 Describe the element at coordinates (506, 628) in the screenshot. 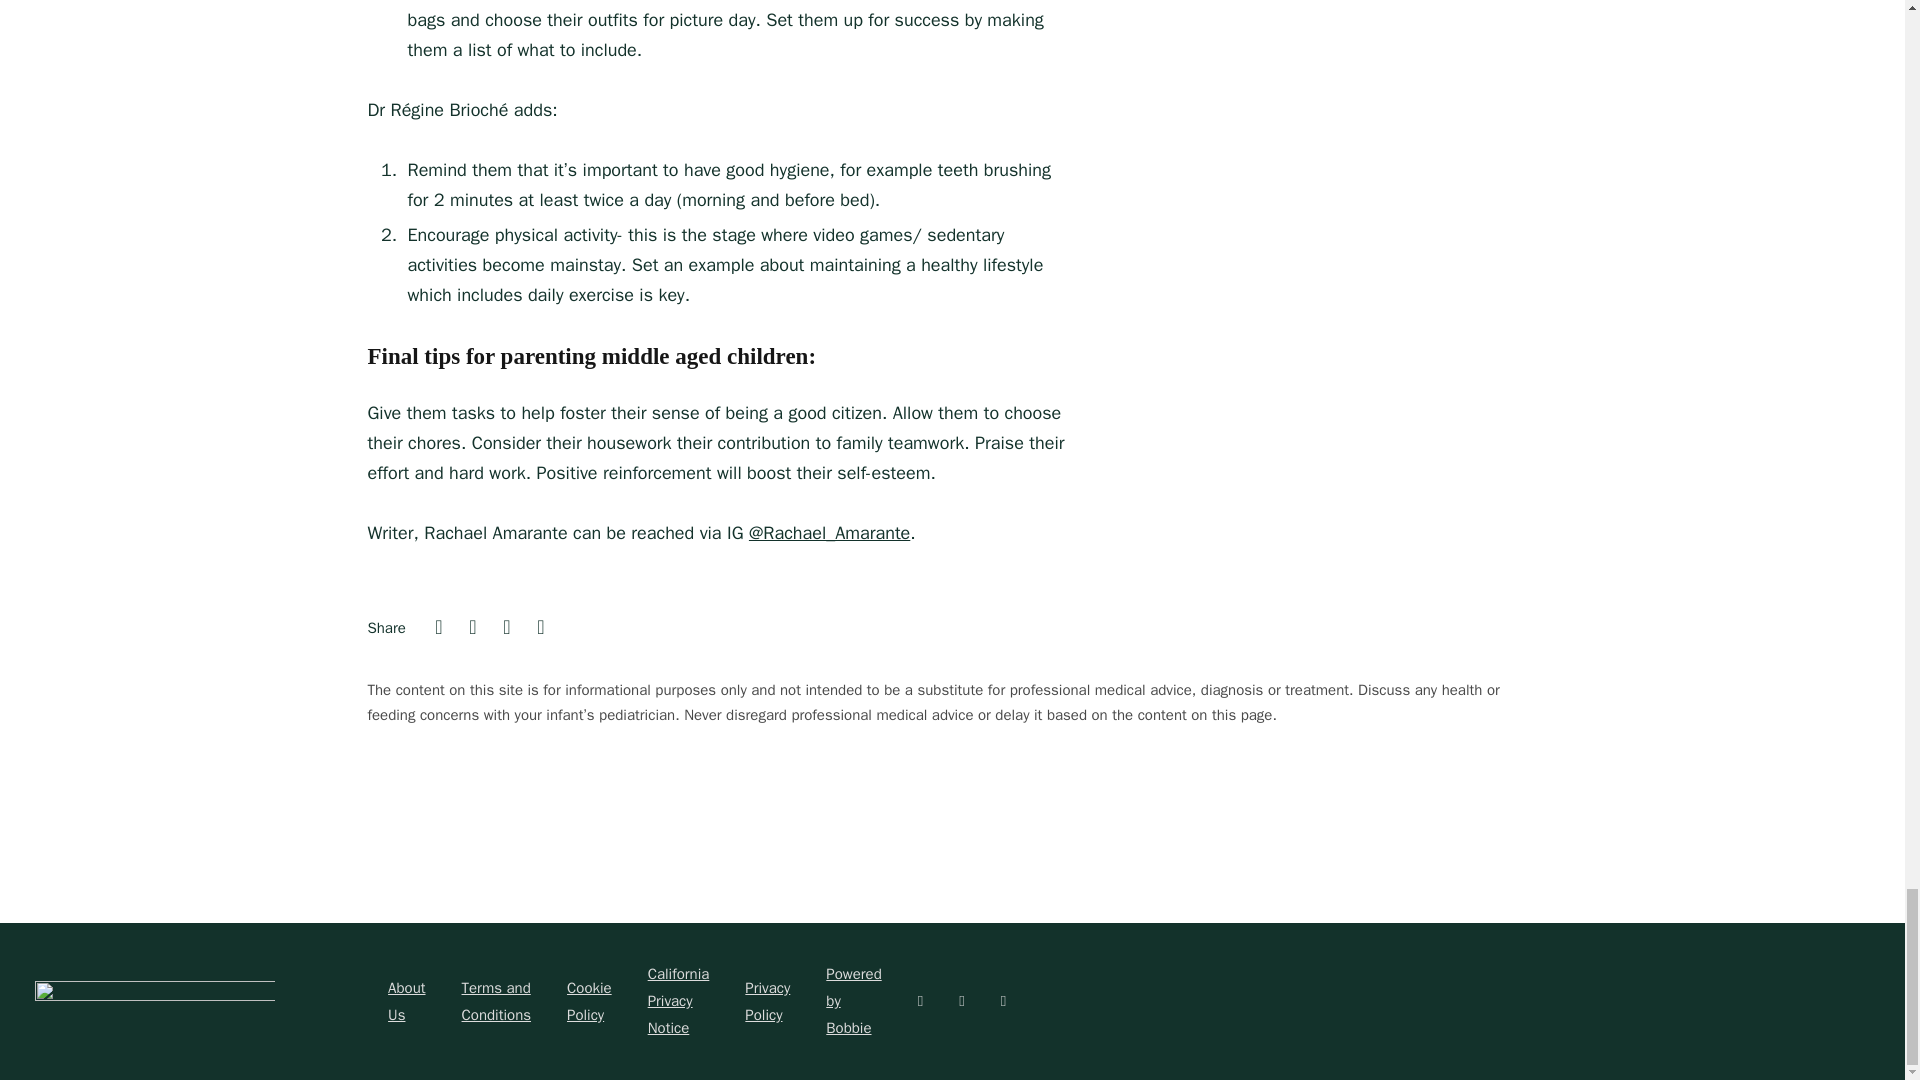

I see `Pinterest` at that location.